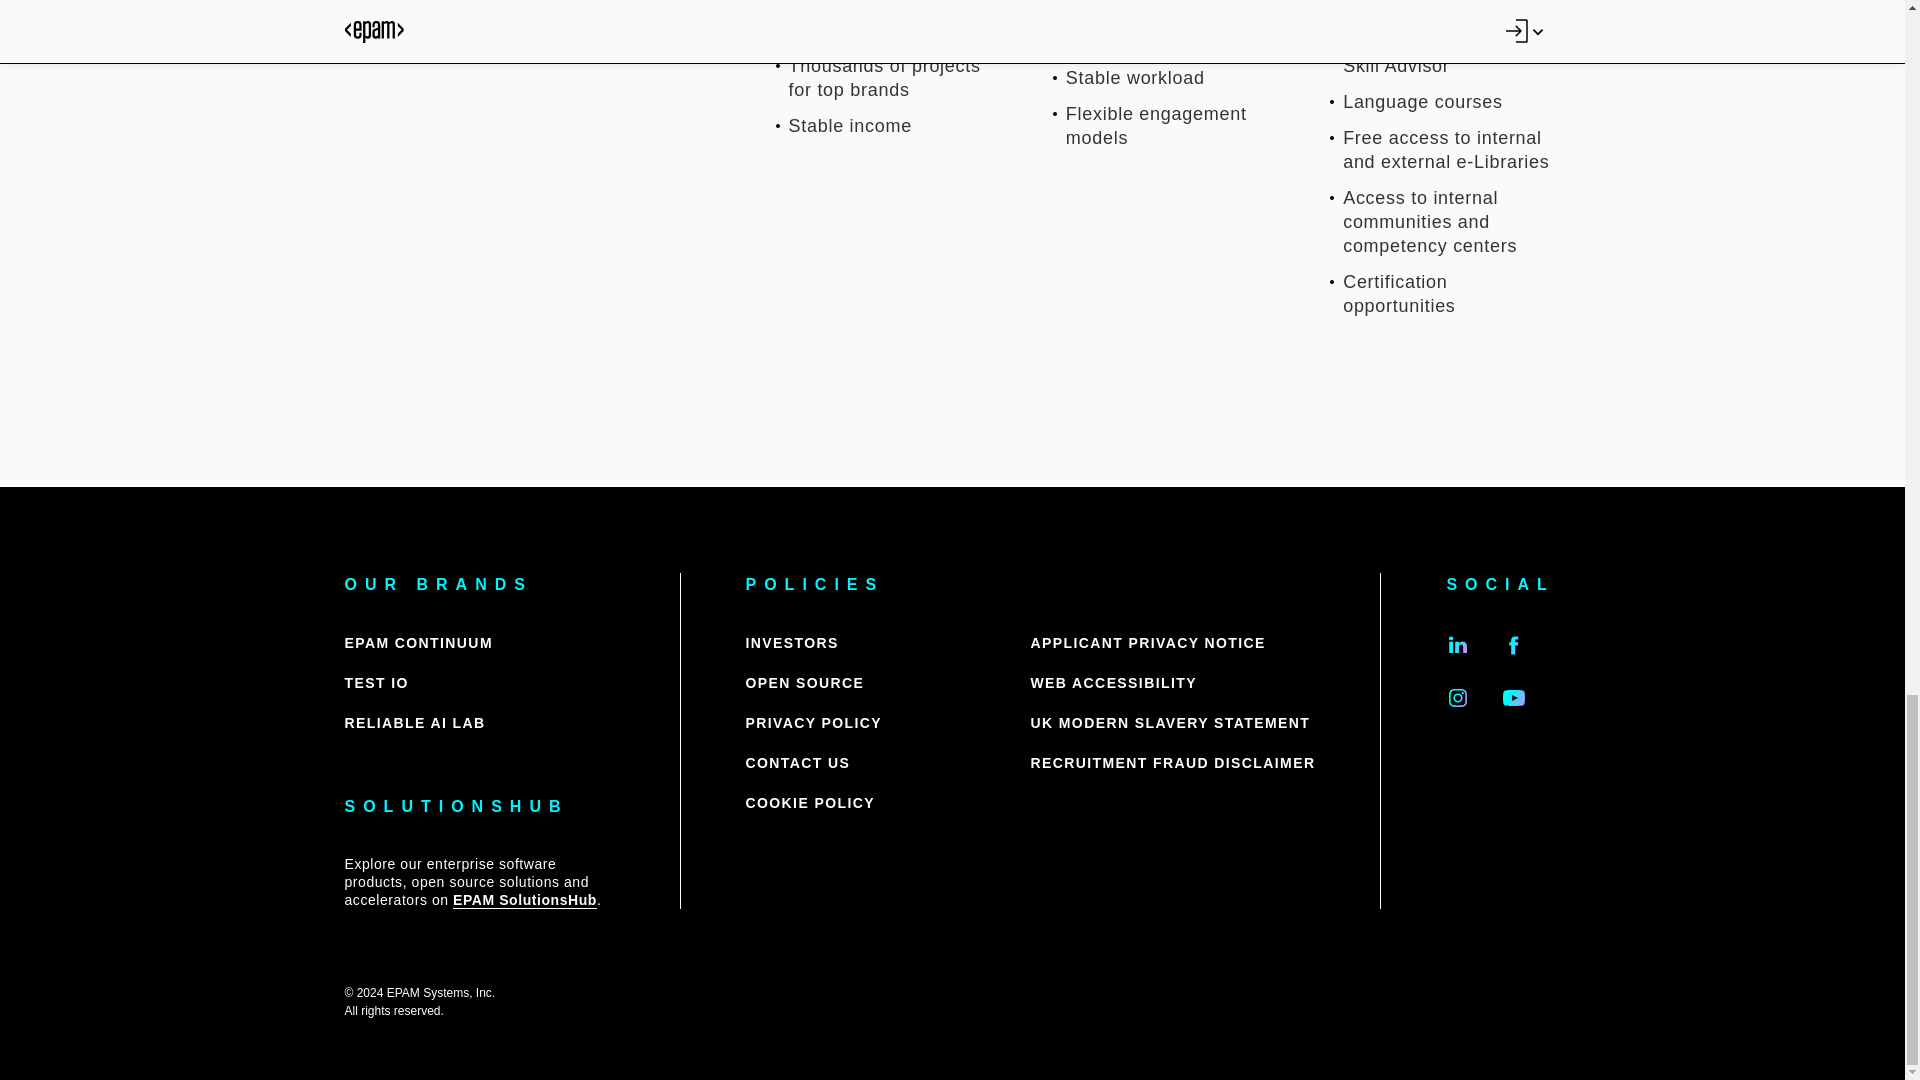  Describe the element at coordinates (1172, 763) in the screenshot. I see `RECRUITMENT FRAUD DISCLAIMER` at that location.